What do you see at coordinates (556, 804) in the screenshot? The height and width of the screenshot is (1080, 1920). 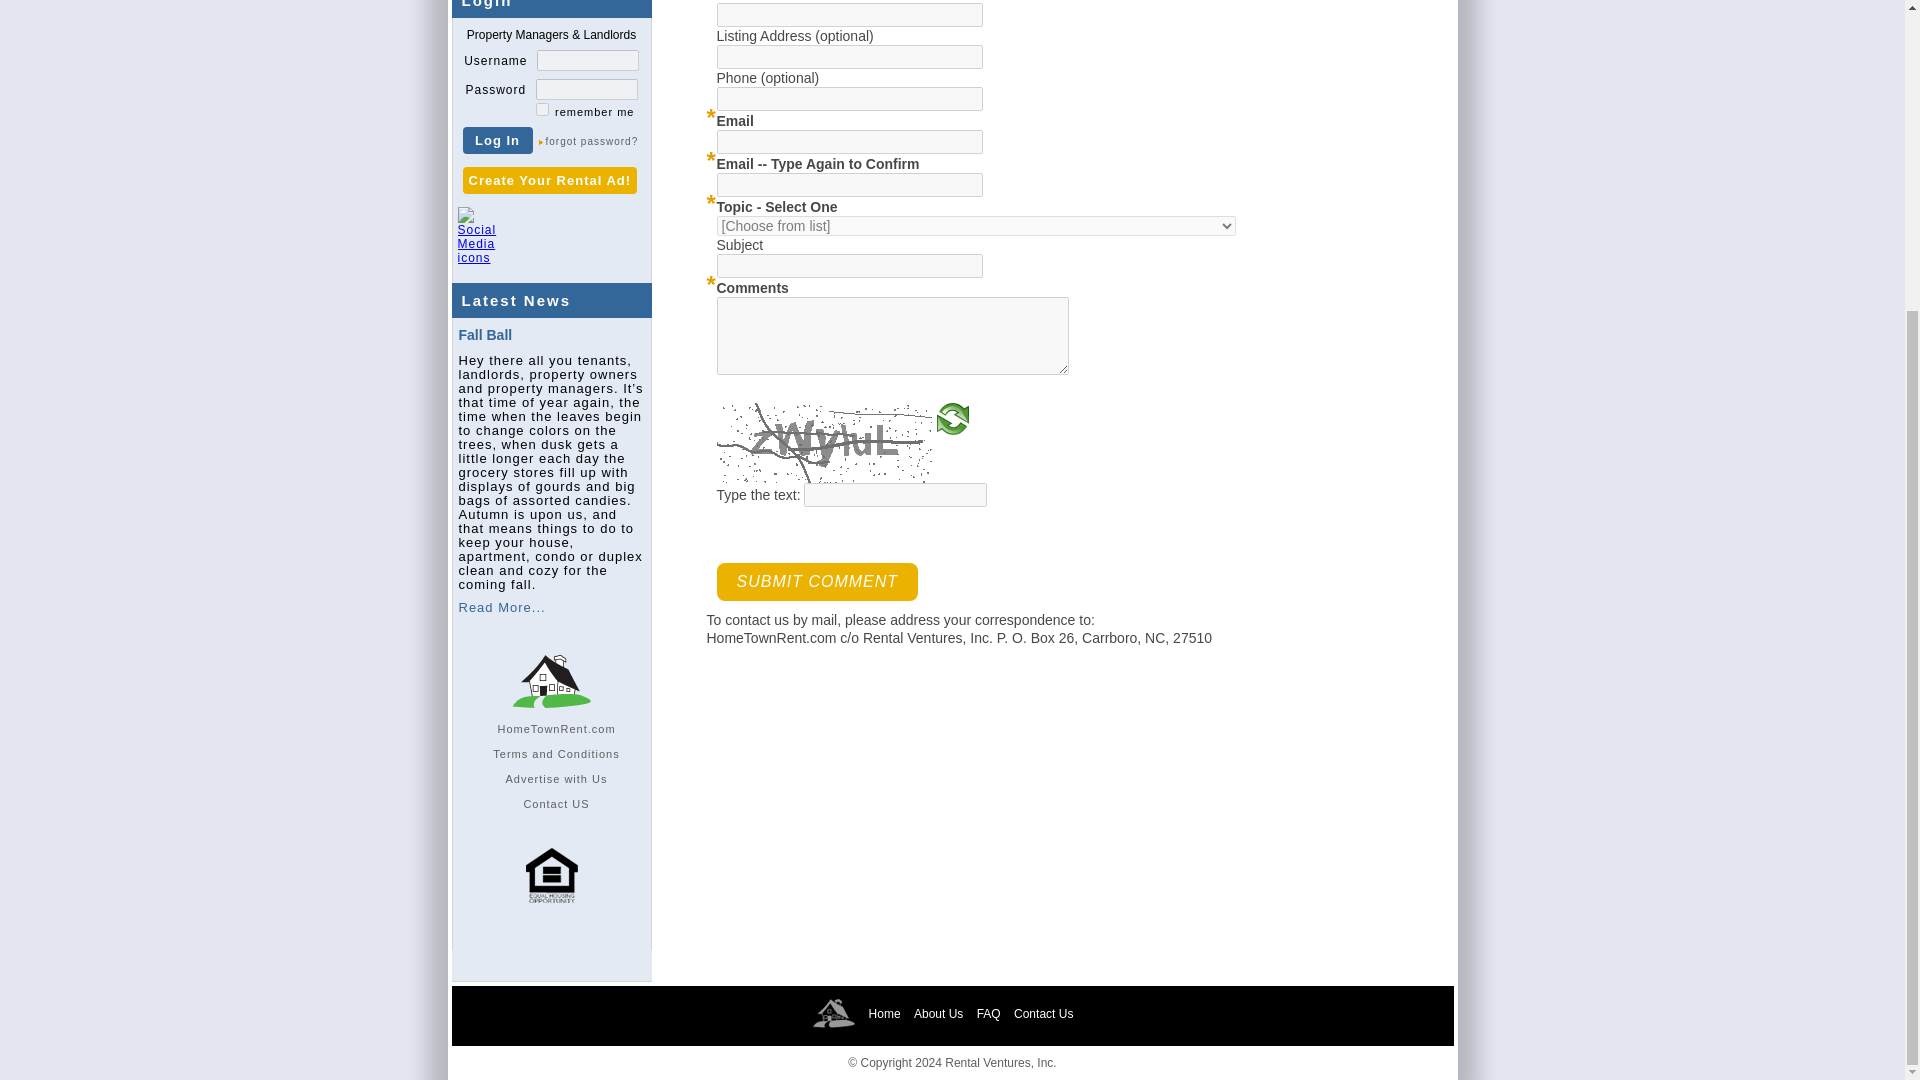 I see `Contact US` at bounding box center [556, 804].